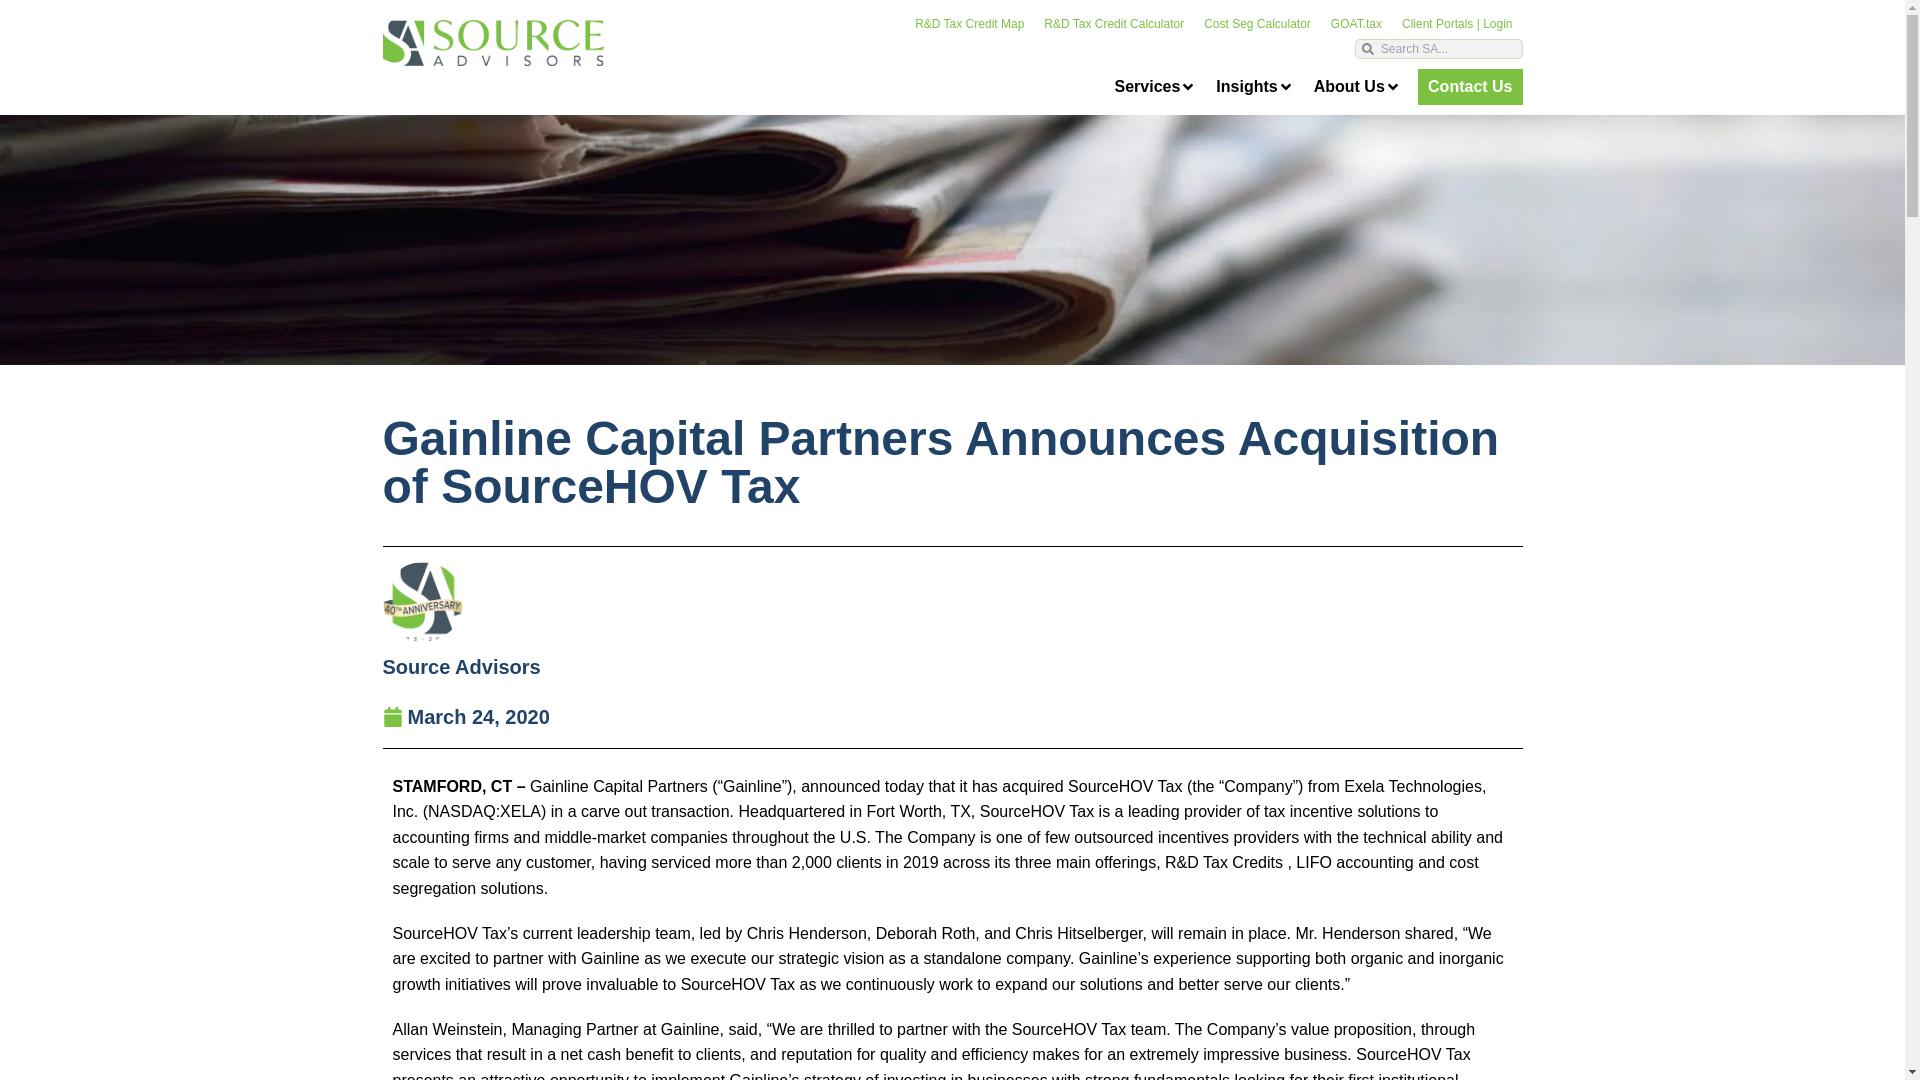 Image resolution: width=1920 pixels, height=1080 pixels. What do you see at coordinates (1254, 87) in the screenshot?
I see `Insights` at bounding box center [1254, 87].